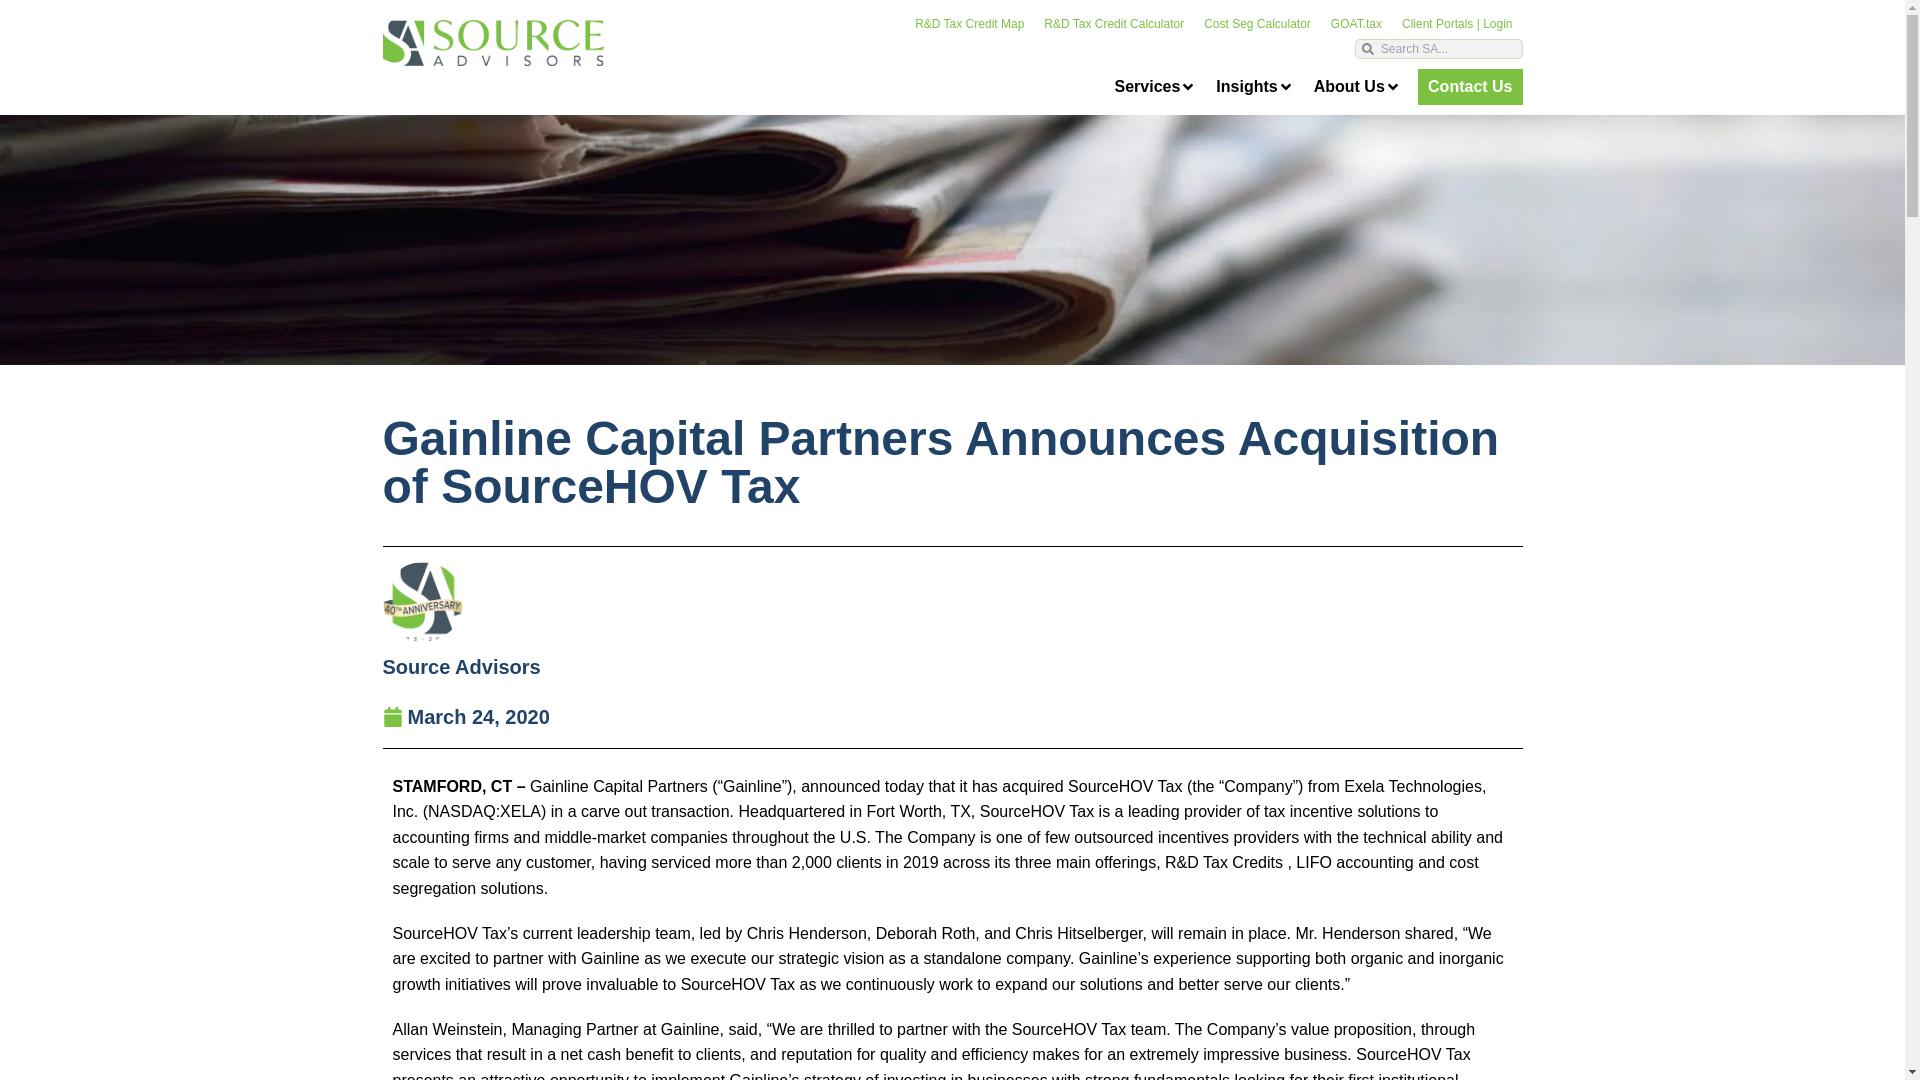 Image resolution: width=1920 pixels, height=1080 pixels. What do you see at coordinates (1254, 87) in the screenshot?
I see `Insights` at bounding box center [1254, 87].